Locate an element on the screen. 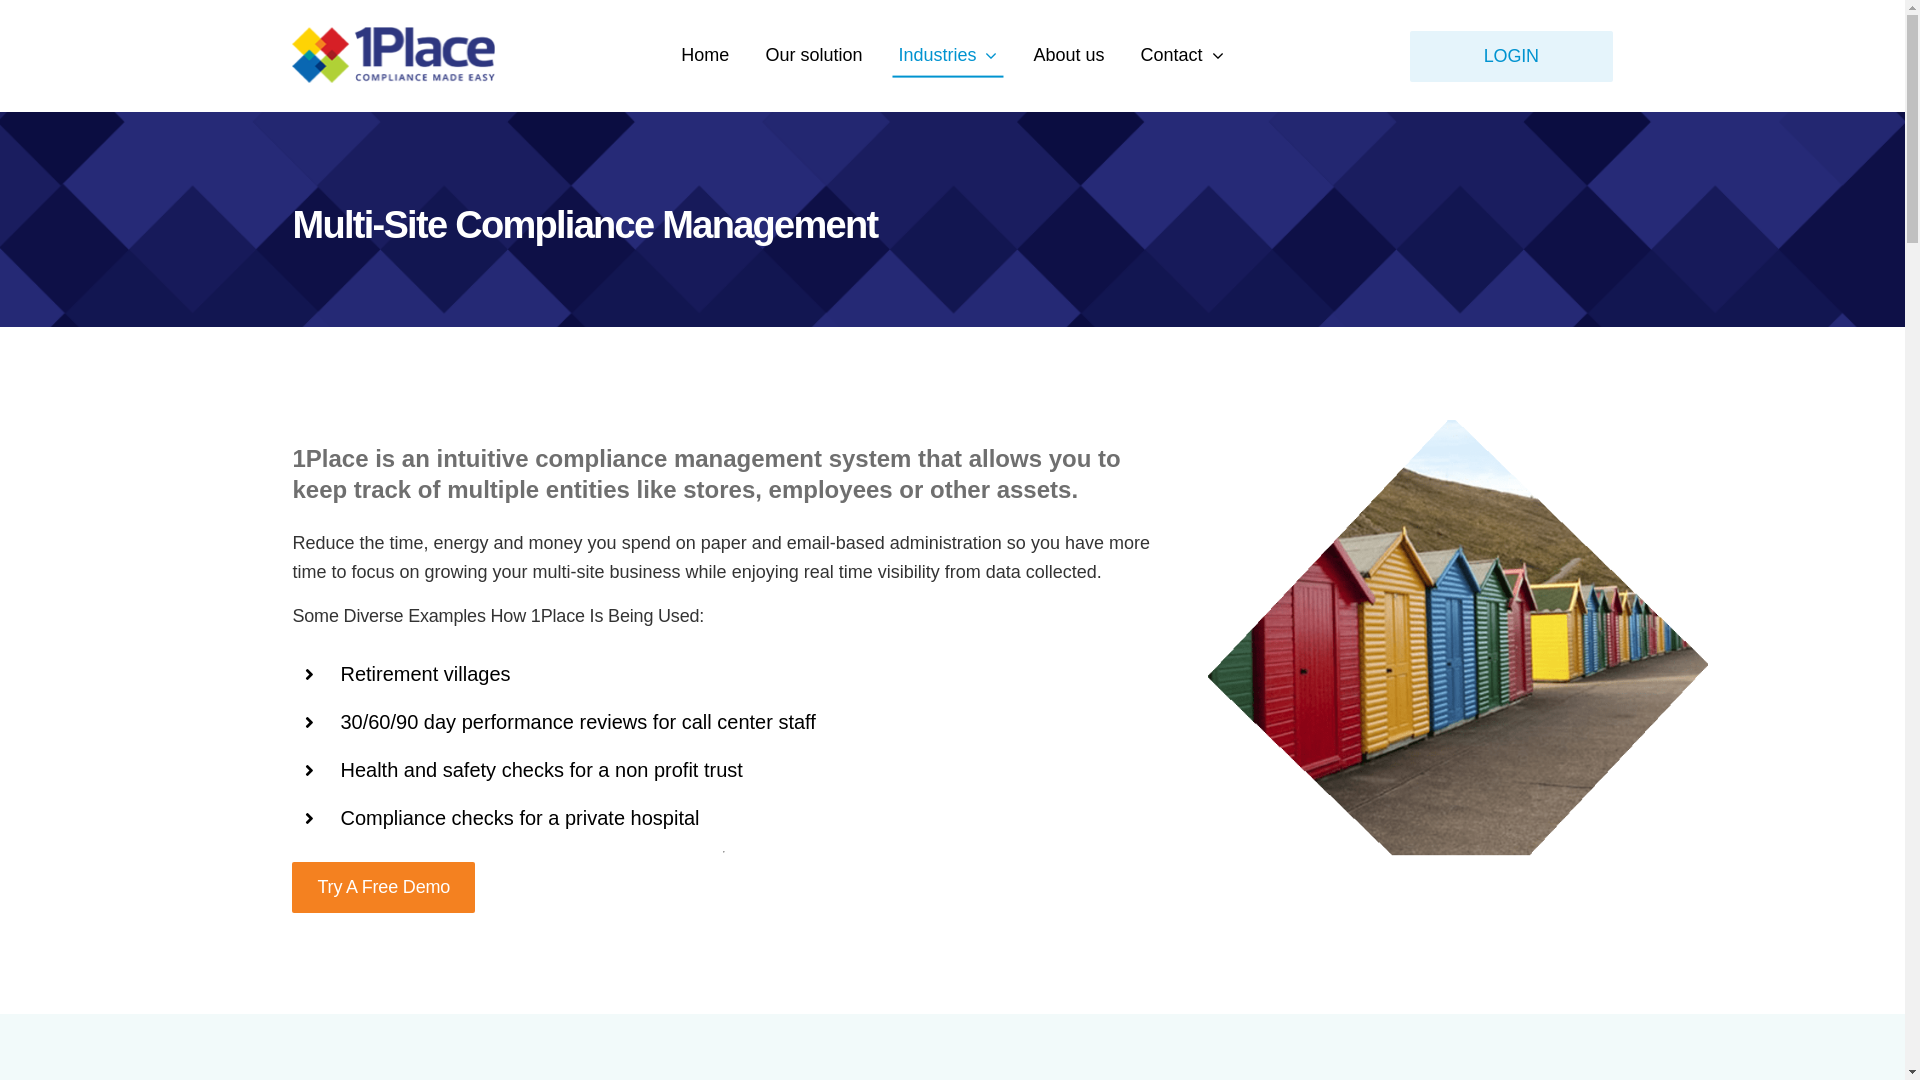  About us is located at coordinates (1068, 56).